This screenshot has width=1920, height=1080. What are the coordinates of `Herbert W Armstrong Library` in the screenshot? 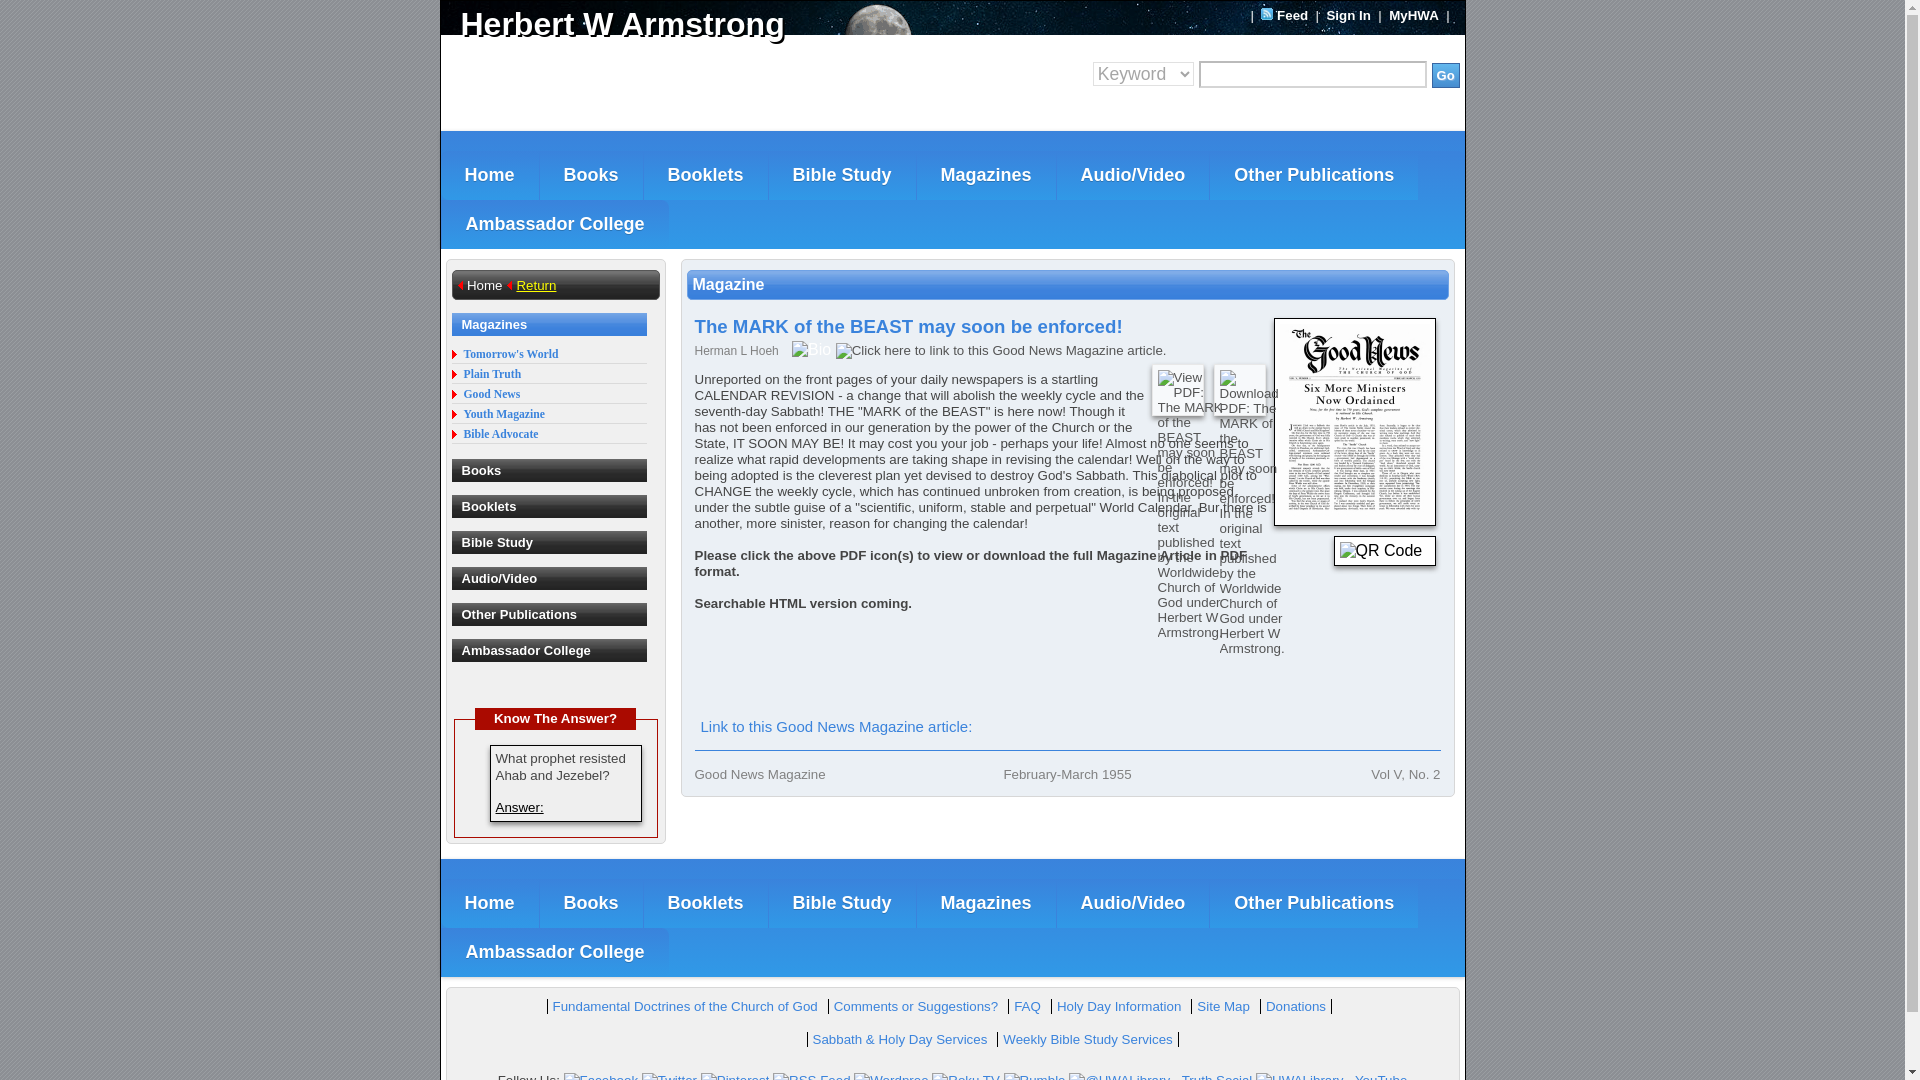 It's located at (696, 24).